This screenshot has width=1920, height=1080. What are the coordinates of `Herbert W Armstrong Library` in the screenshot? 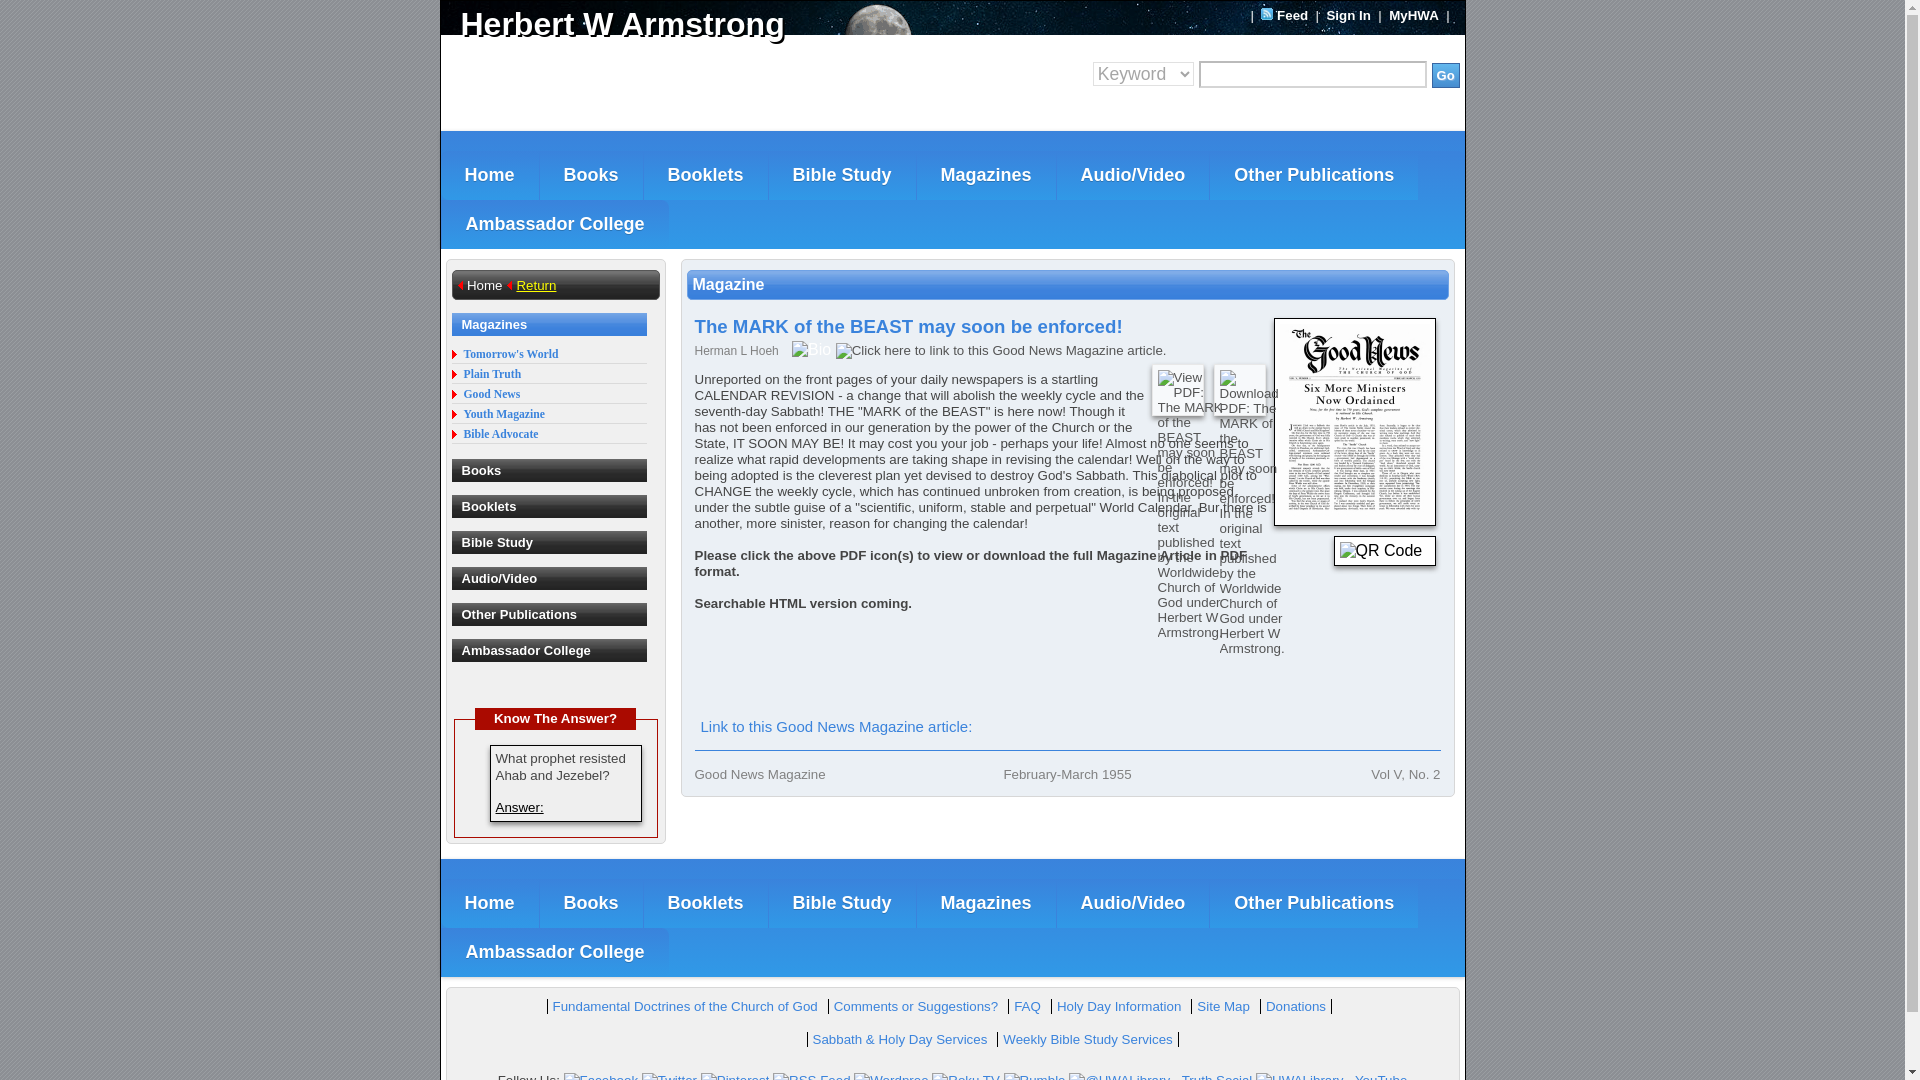 It's located at (696, 24).